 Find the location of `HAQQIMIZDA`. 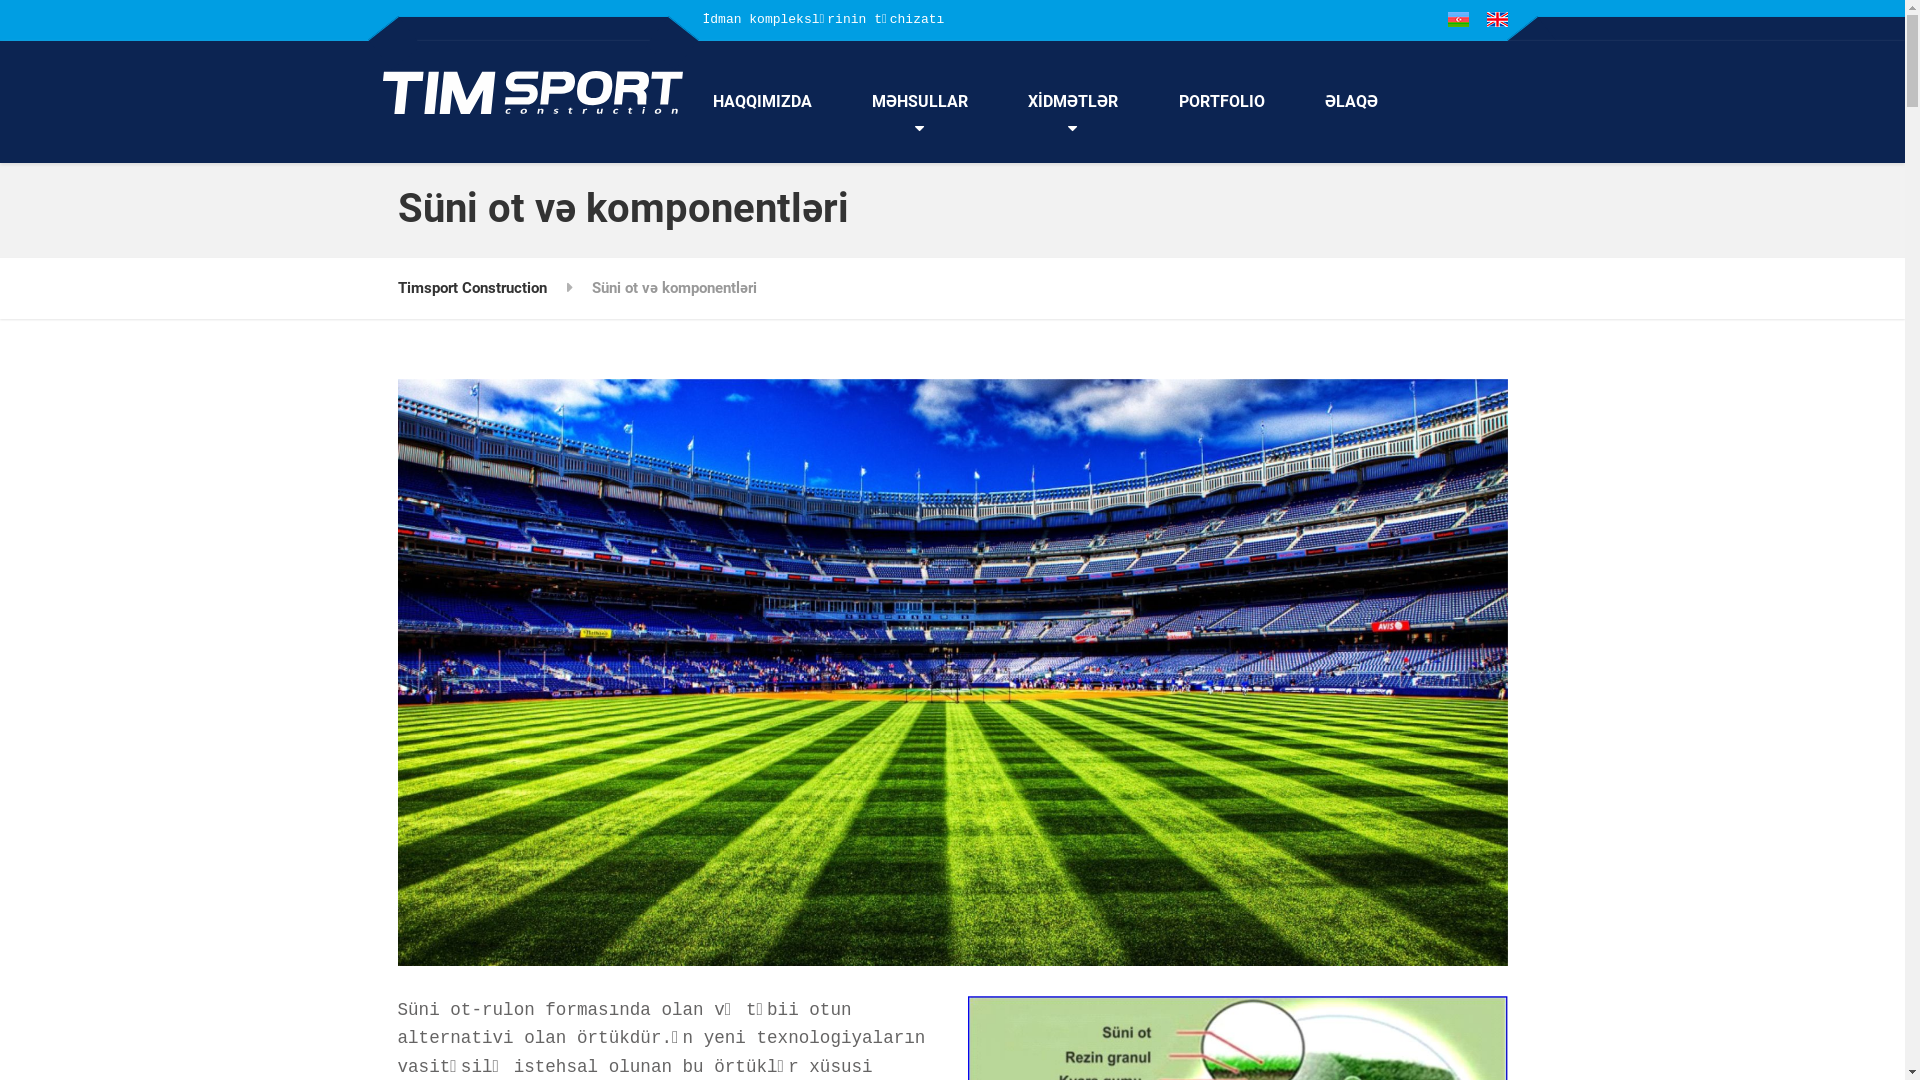

HAQQIMIZDA is located at coordinates (762, 102).